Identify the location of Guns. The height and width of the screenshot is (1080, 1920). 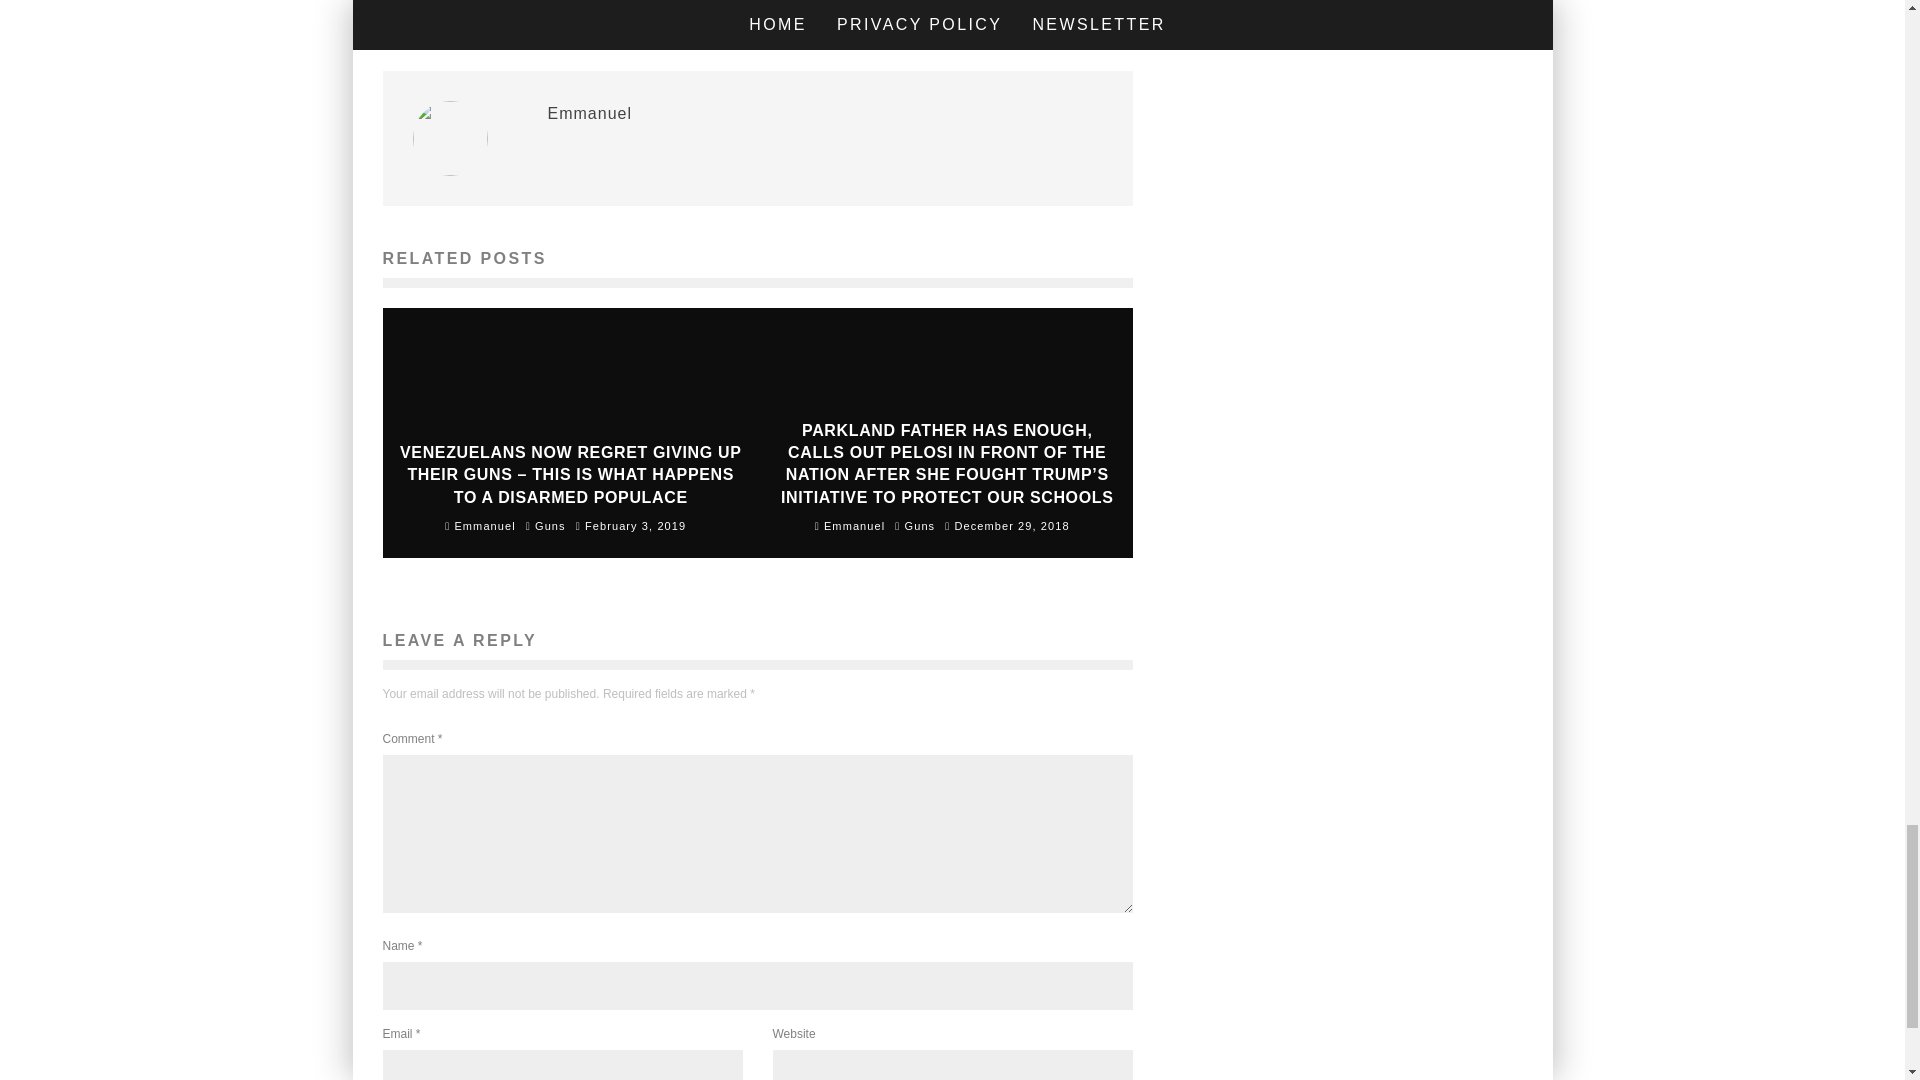
(550, 526).